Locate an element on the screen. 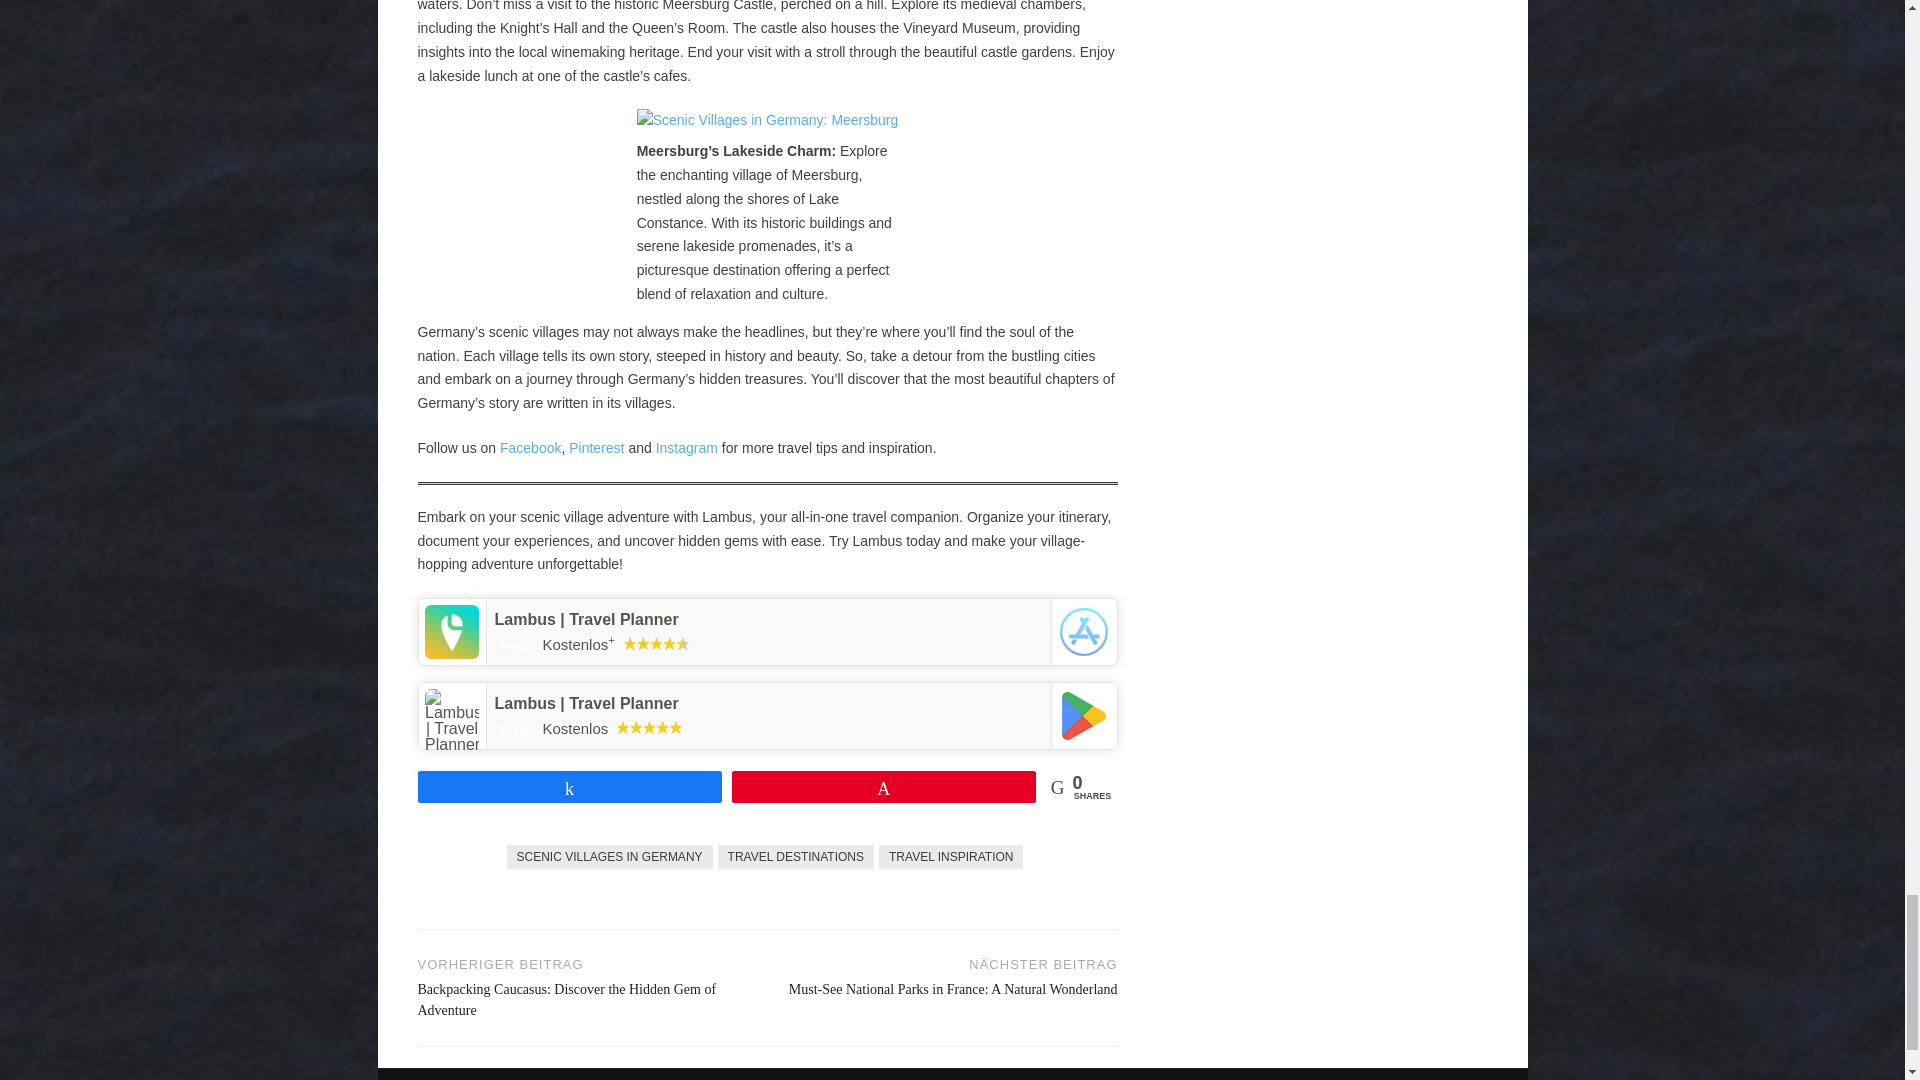 This screenshot has height=1080, width=1920. Pinterest is located at coordinates (596, 447).